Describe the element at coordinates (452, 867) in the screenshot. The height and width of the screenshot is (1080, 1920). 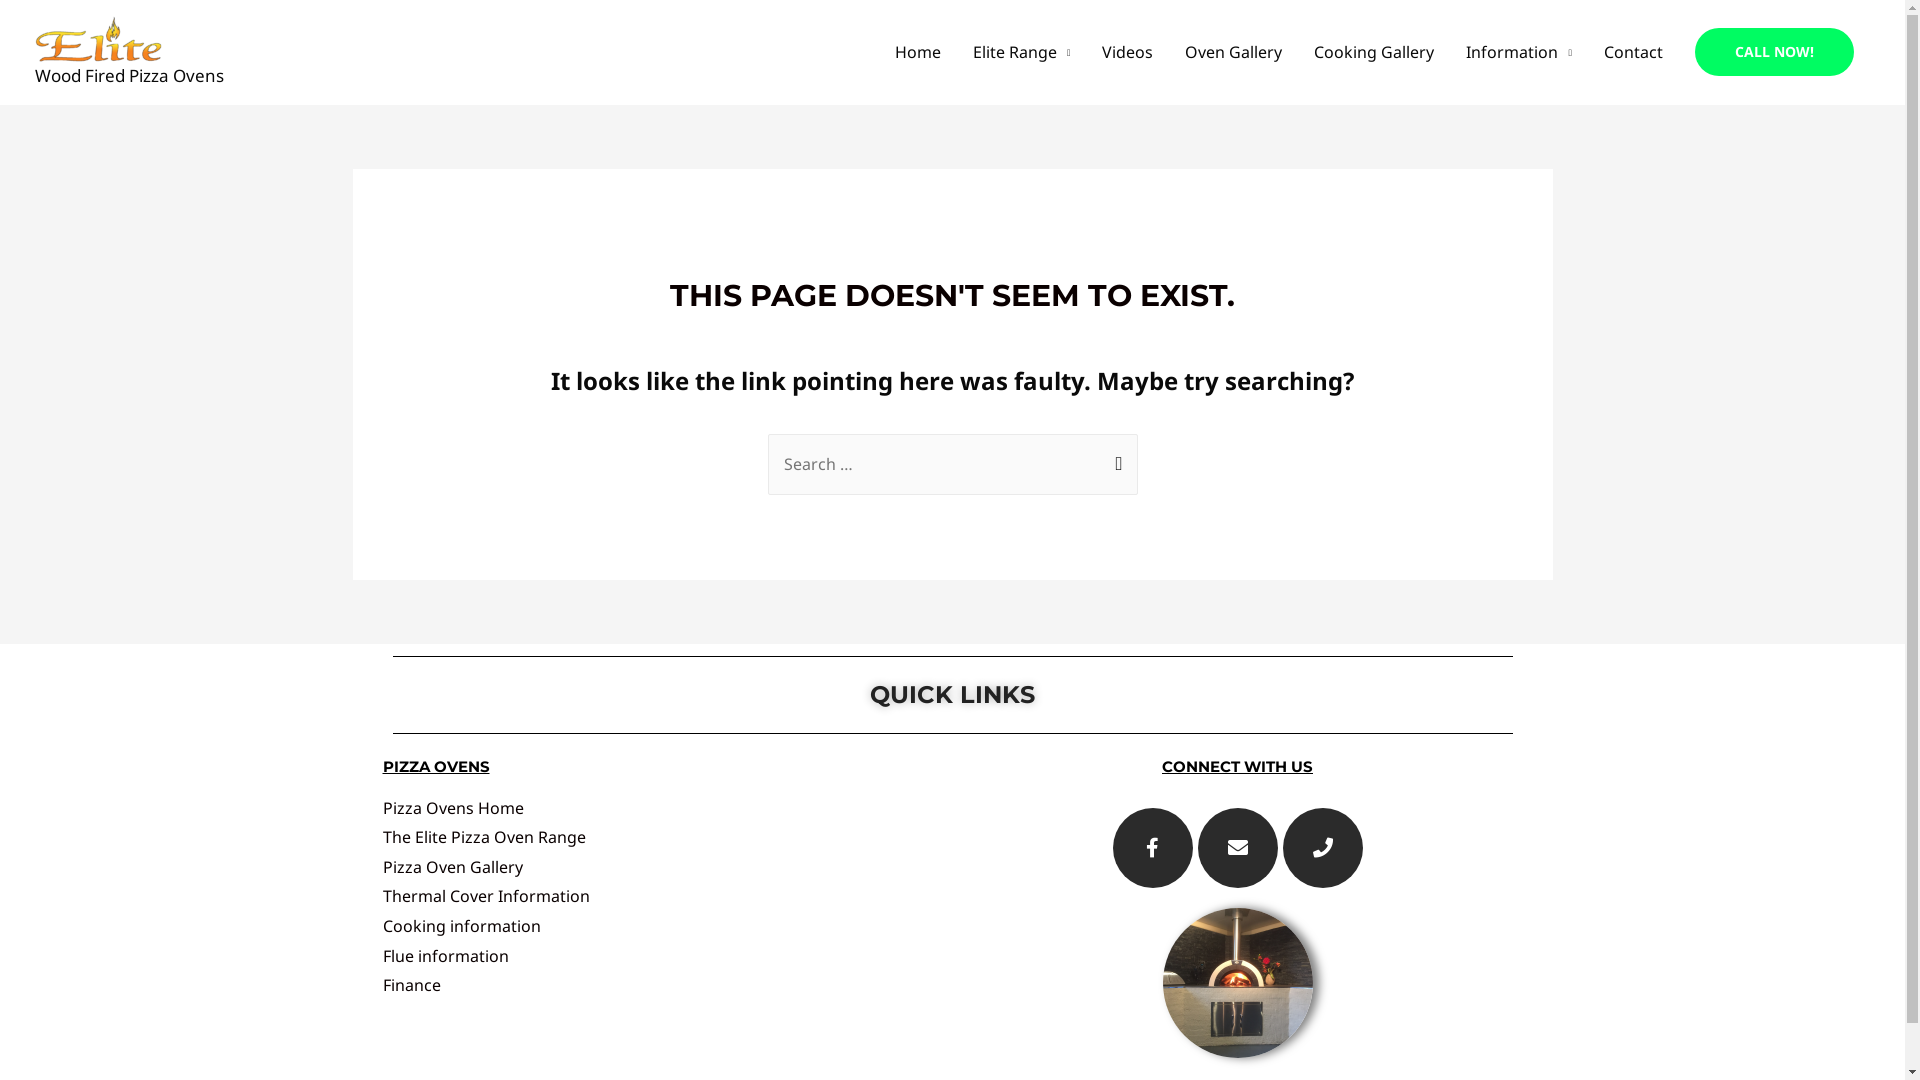
I see `Pizza Oven Gallery` at that location.